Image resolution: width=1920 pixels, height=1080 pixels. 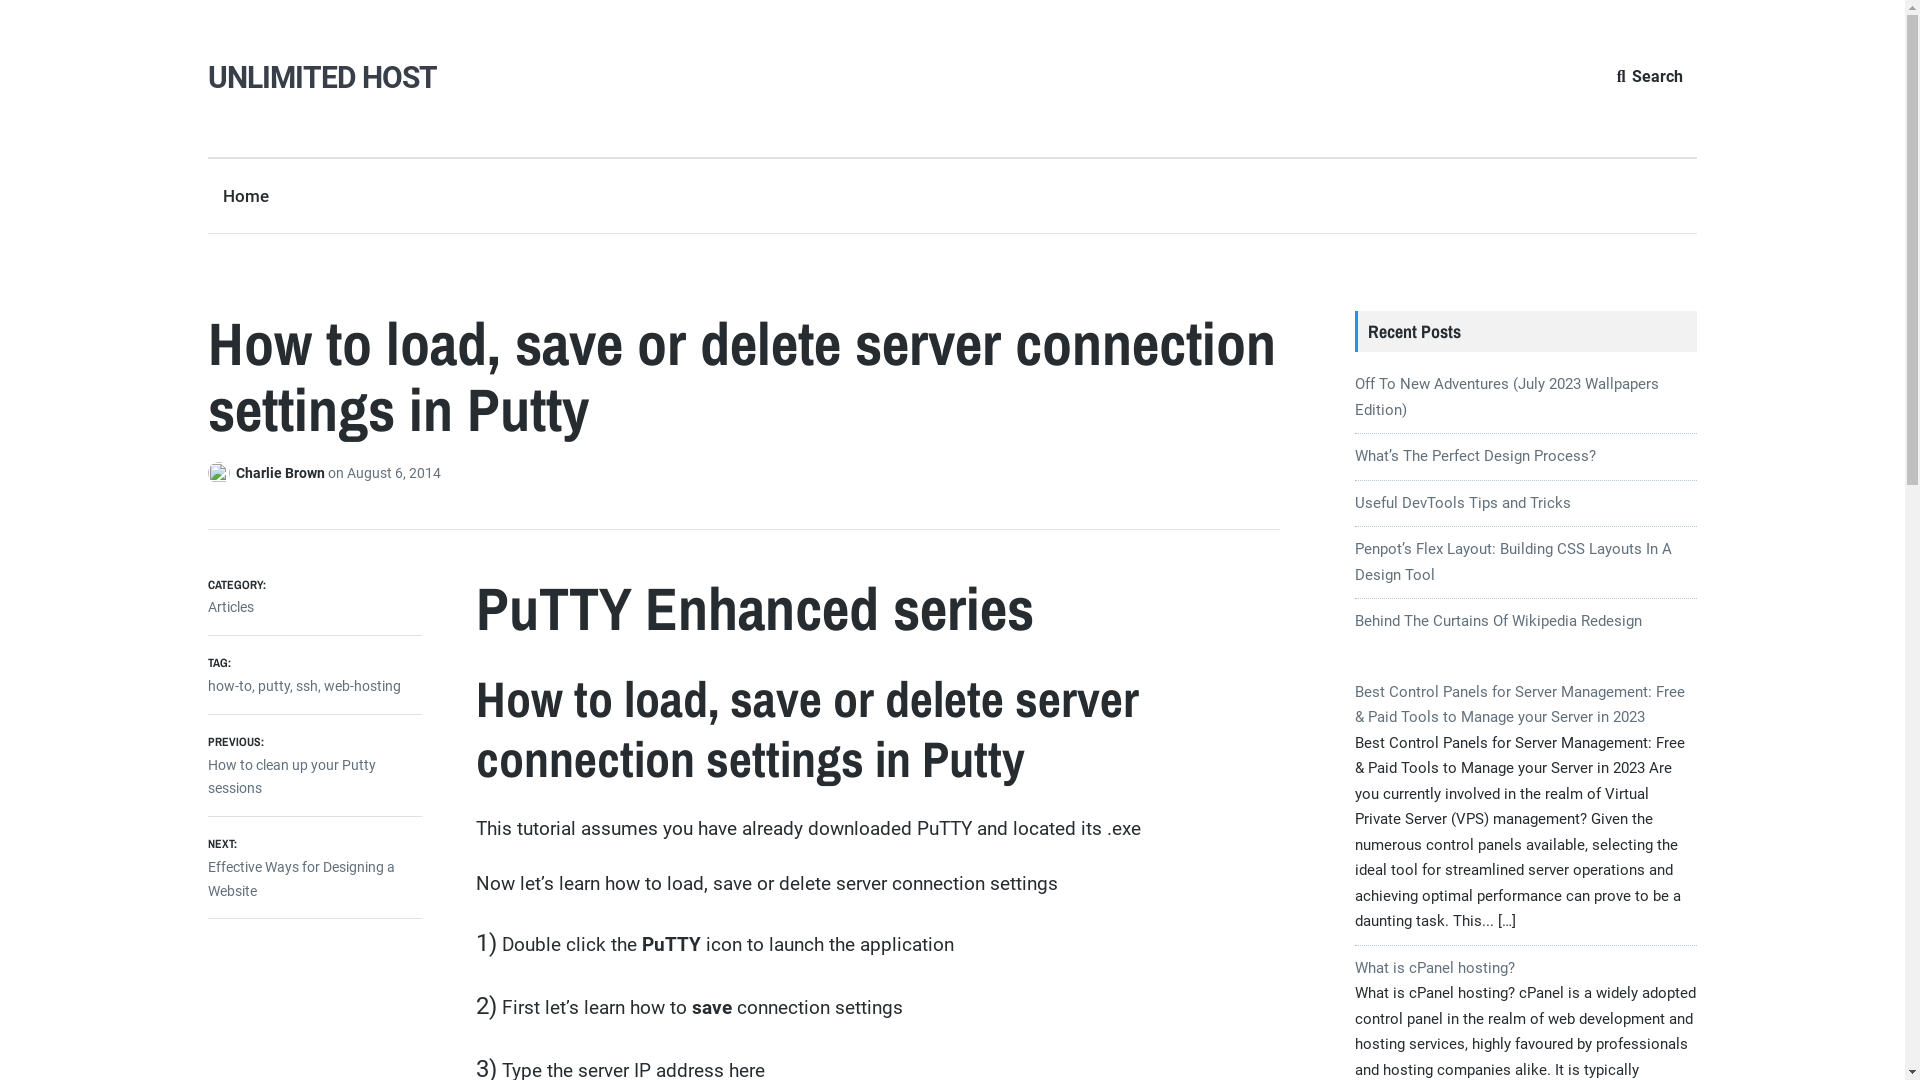 I want to click on Off To New Adventures (July 2023 Wallpapers Edition), so click(x=1507, y=397).